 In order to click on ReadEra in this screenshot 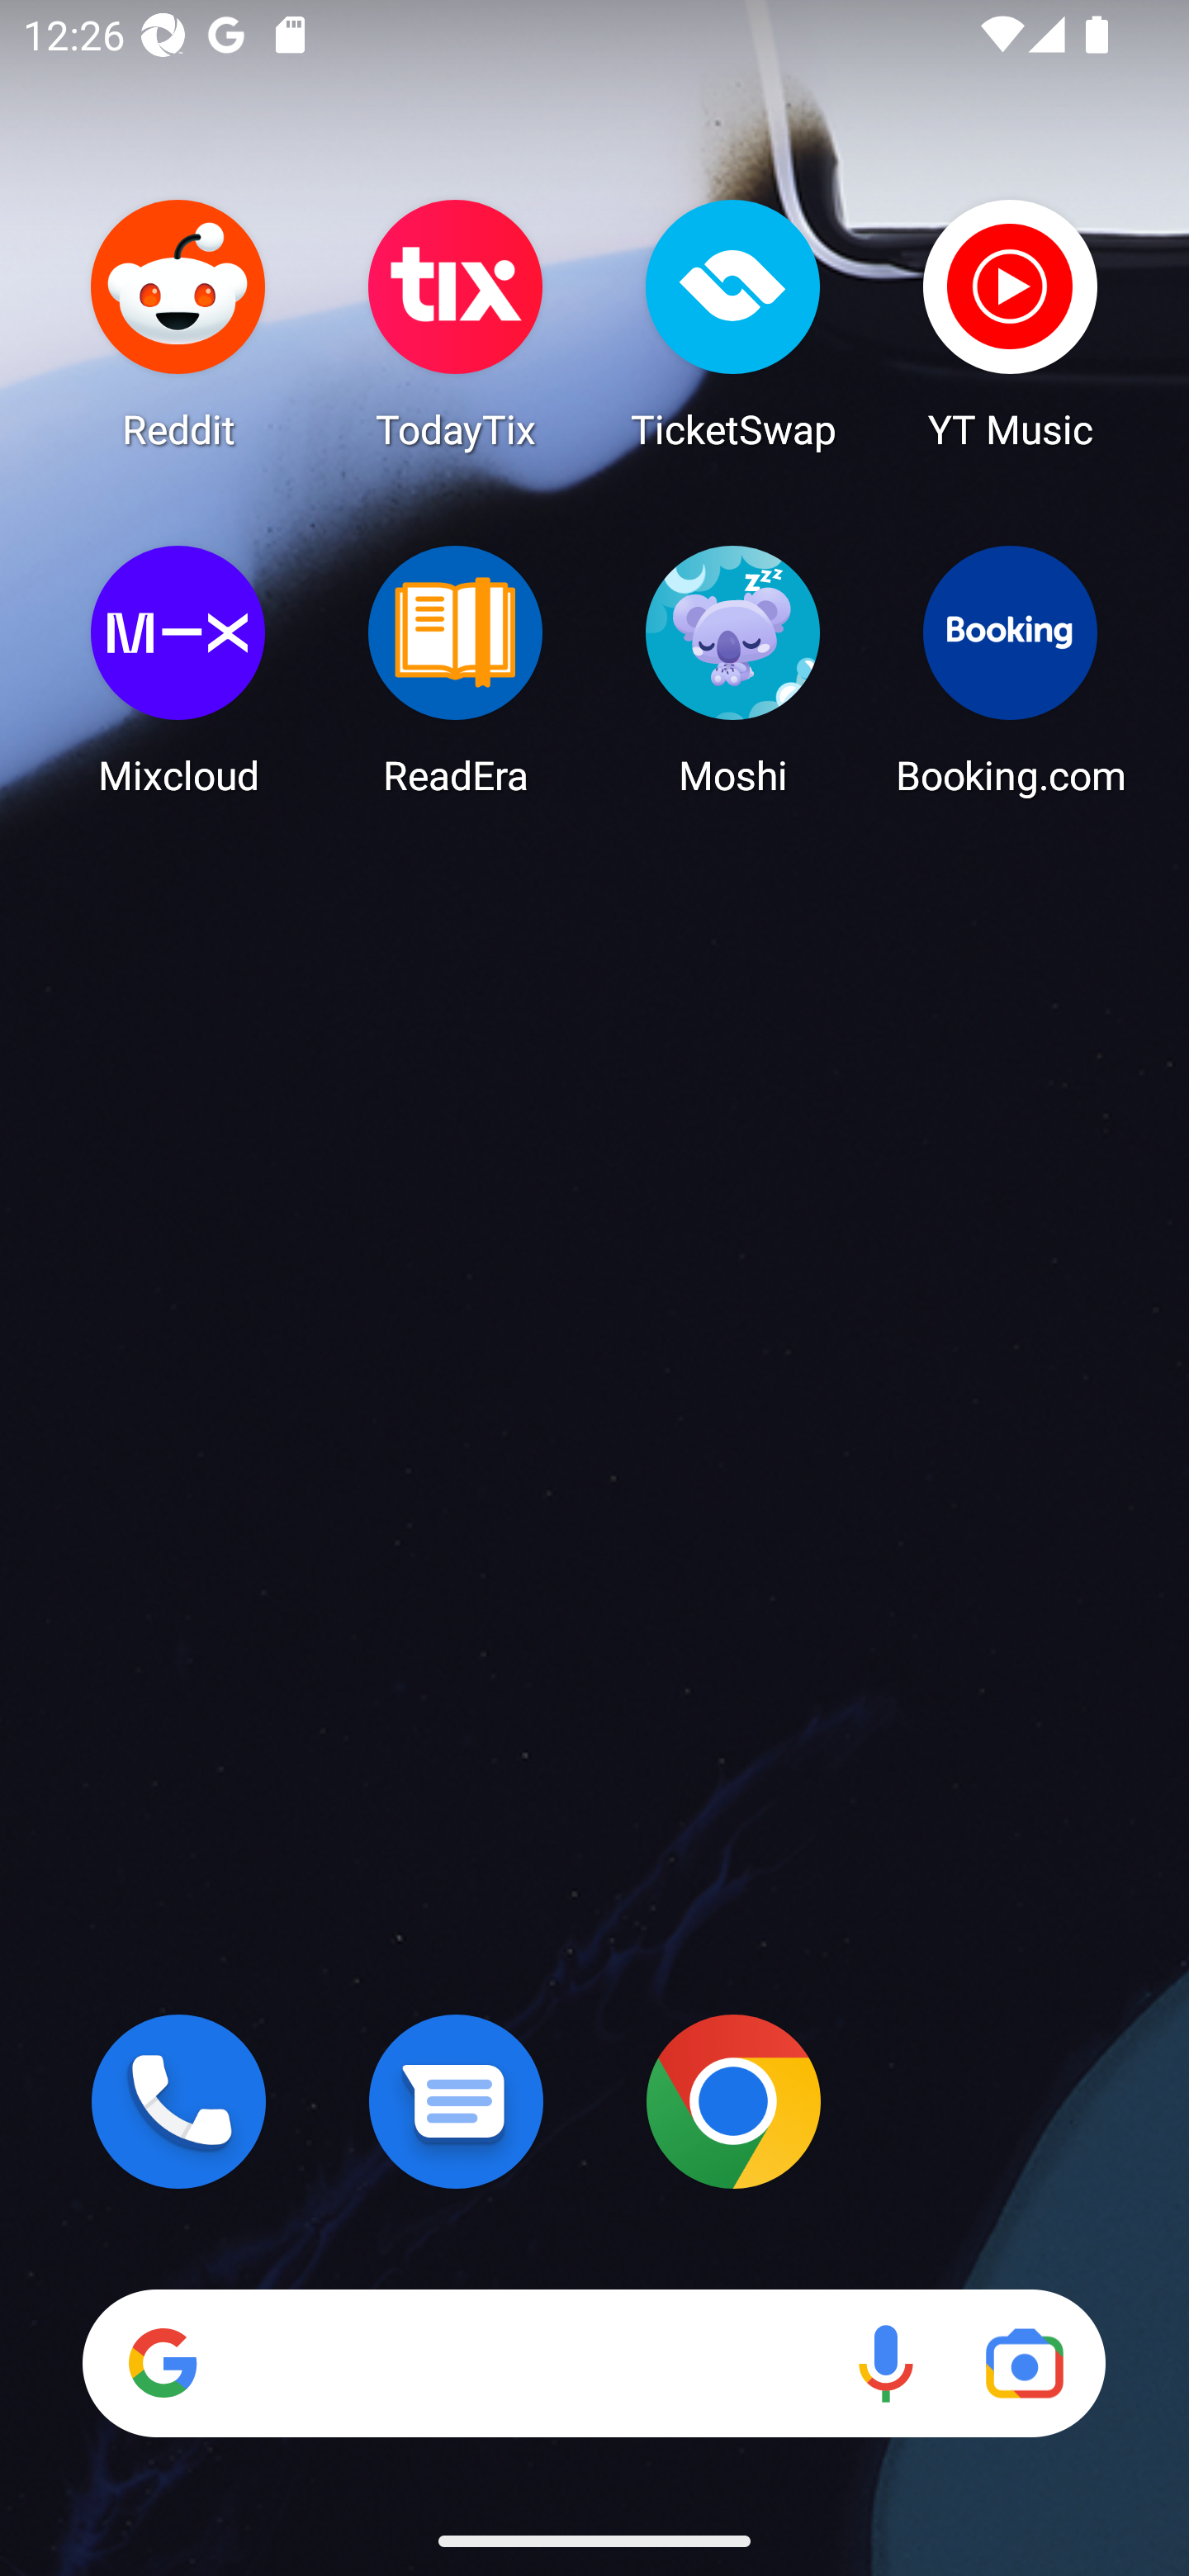, I will do `click(456, 670)`.